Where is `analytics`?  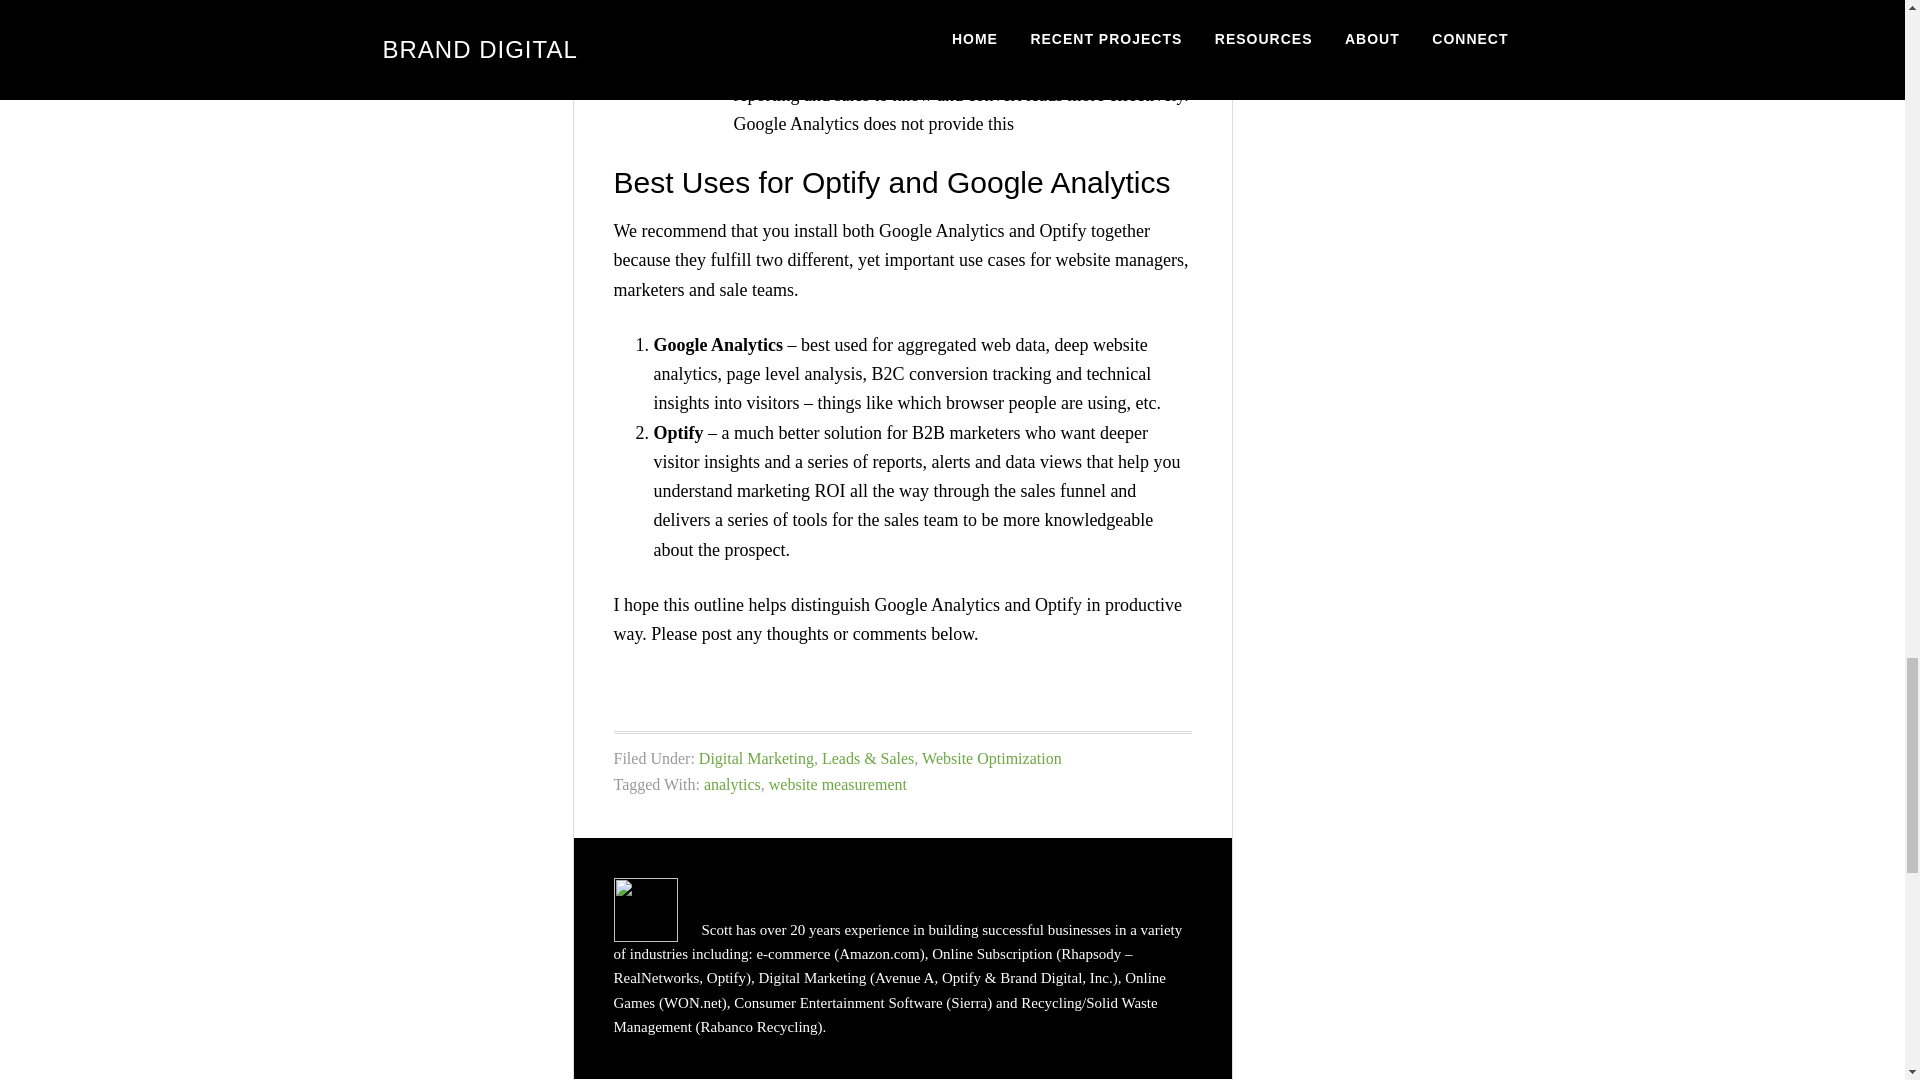
analytics is located at coordinates (732, 784).